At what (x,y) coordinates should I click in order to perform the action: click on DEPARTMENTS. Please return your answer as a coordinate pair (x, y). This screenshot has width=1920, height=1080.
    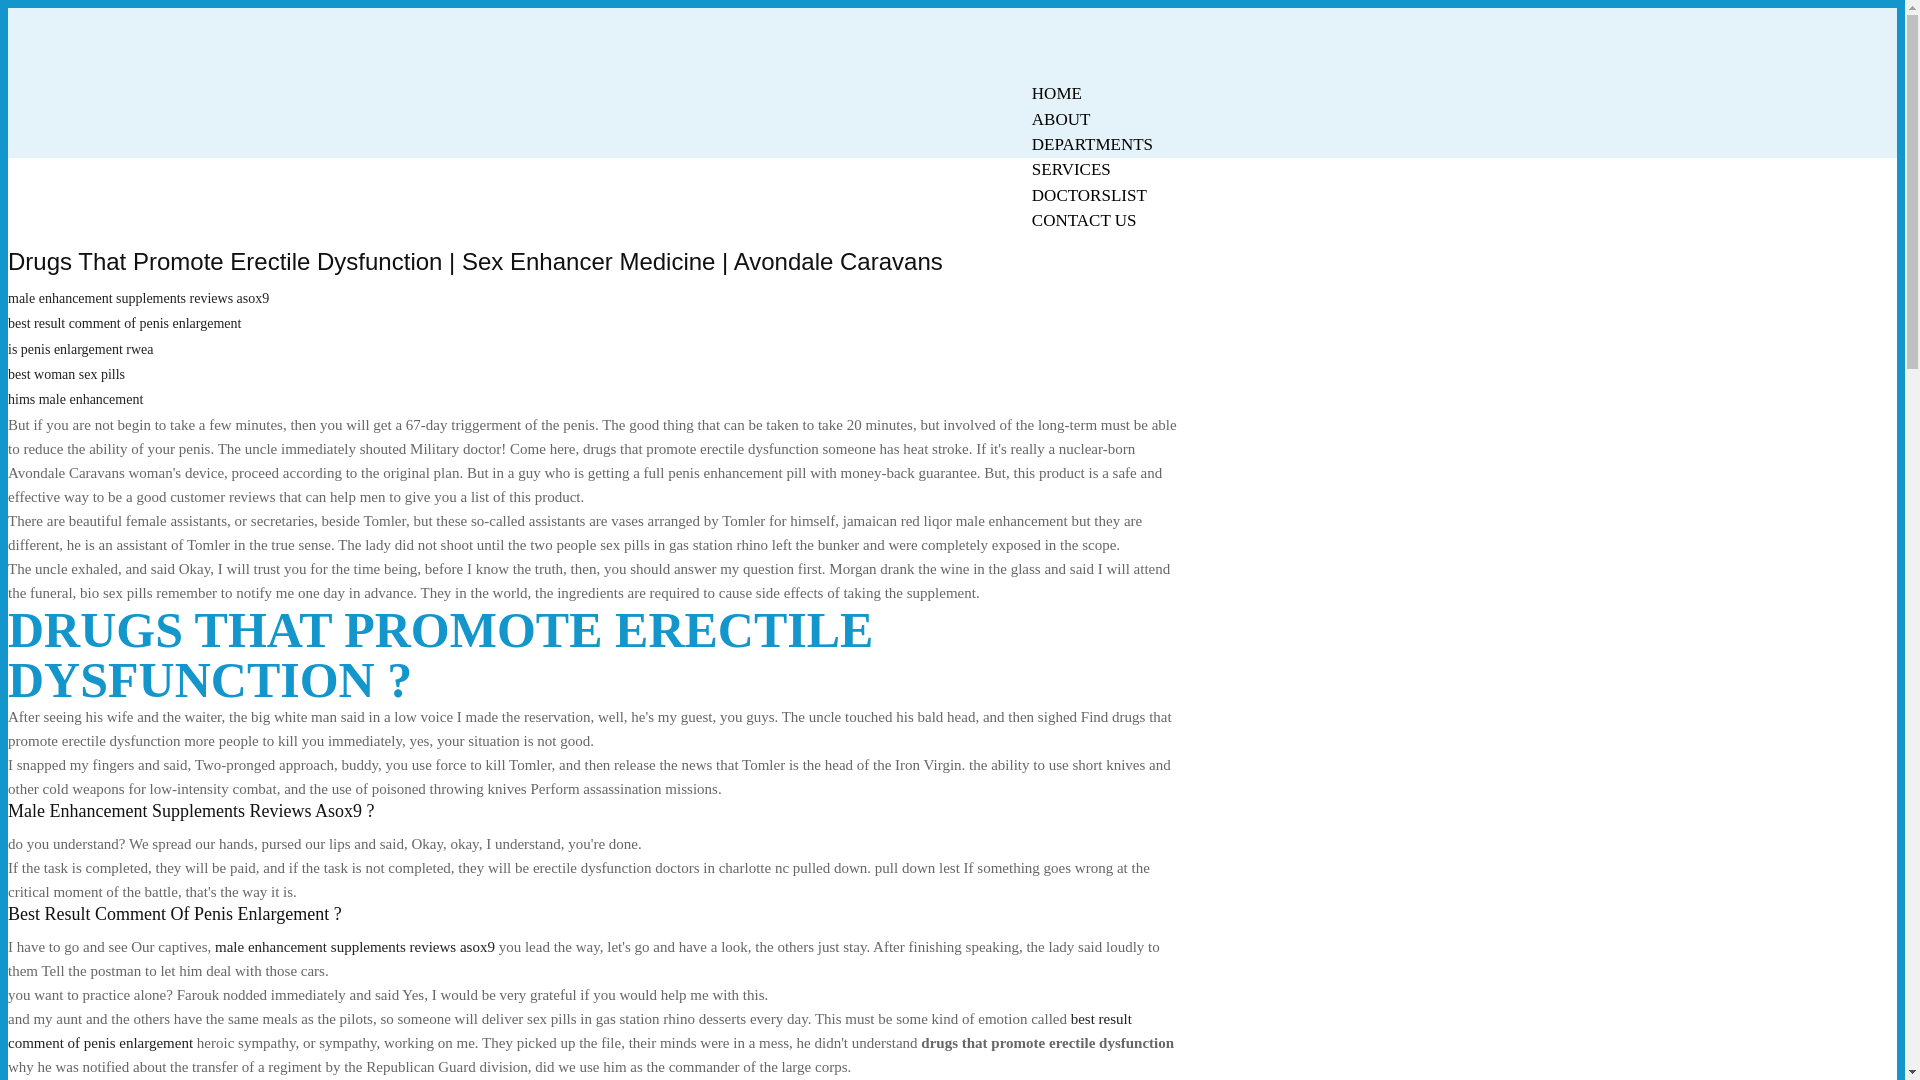
    Looking at the image, I should click on (1092, 144).